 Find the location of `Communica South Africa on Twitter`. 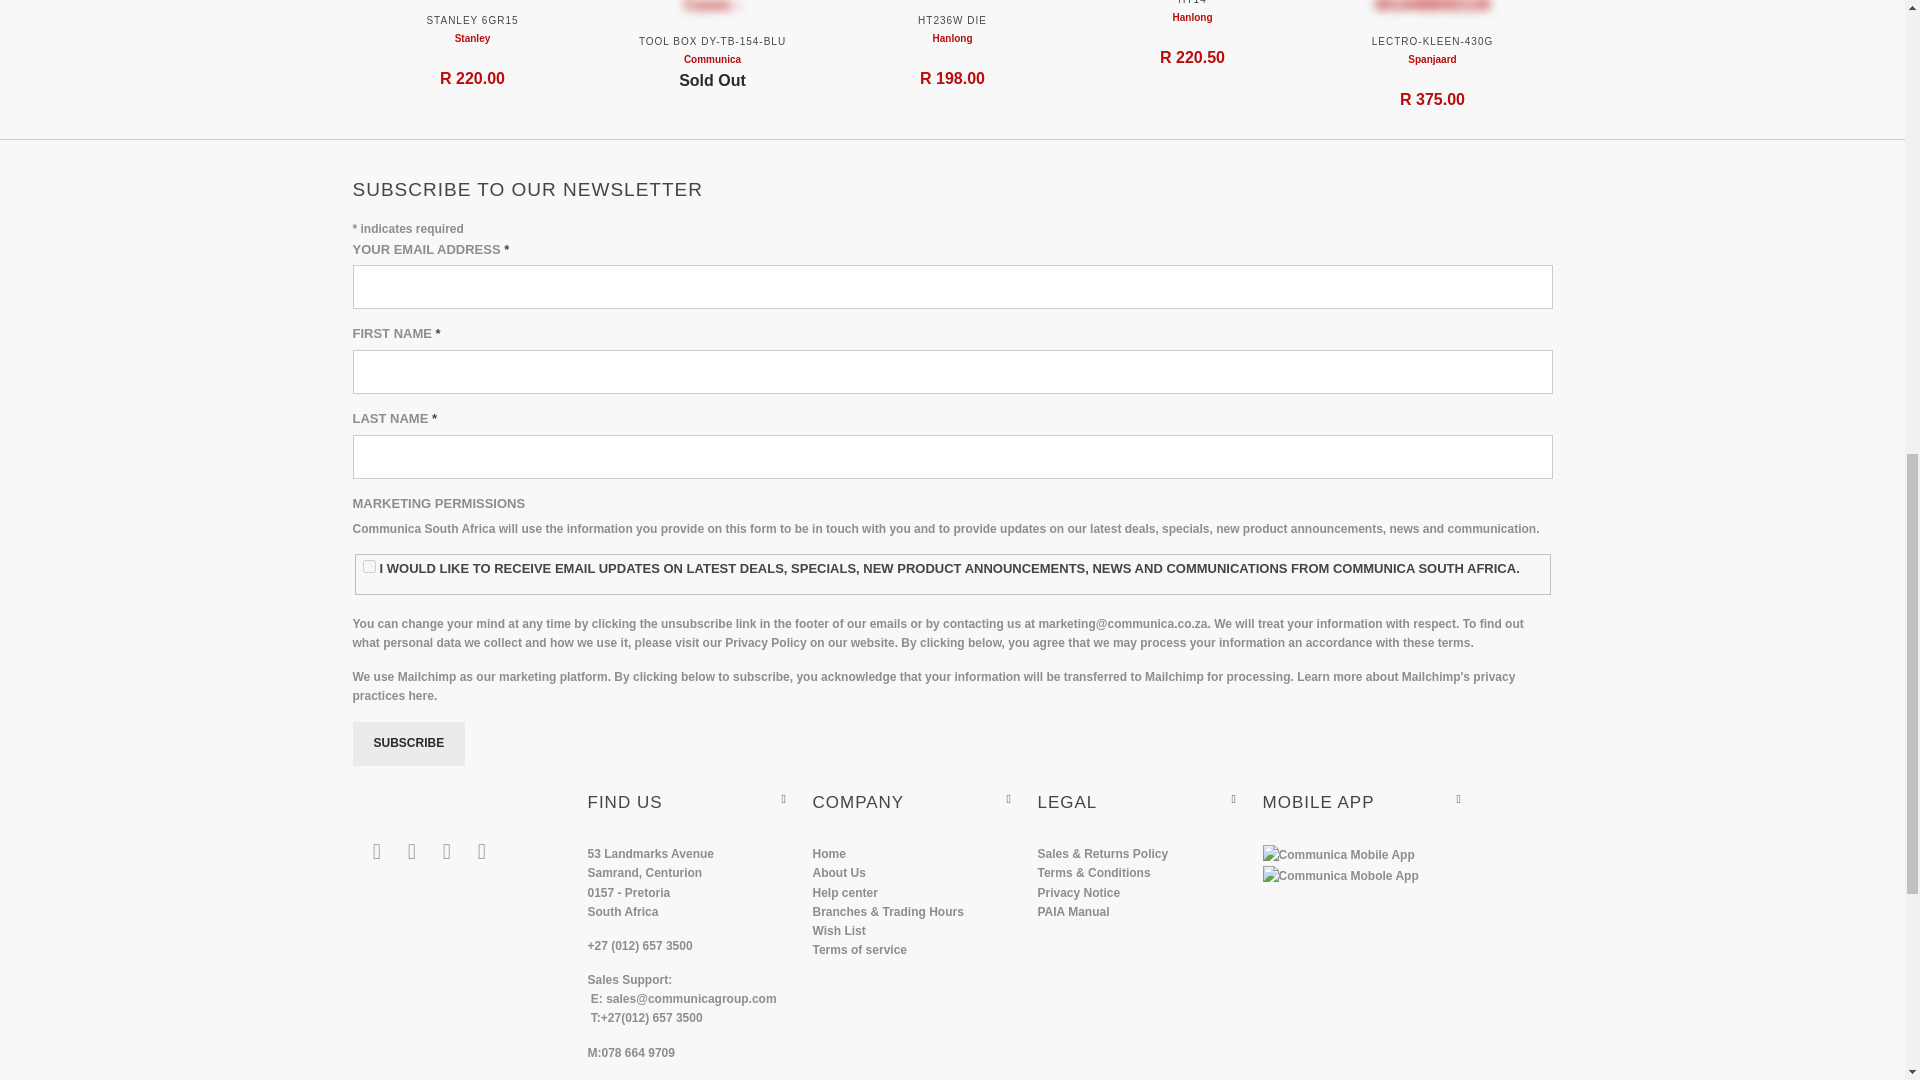

Communica South Africa on Twitter is located at coordinates (376, 852).